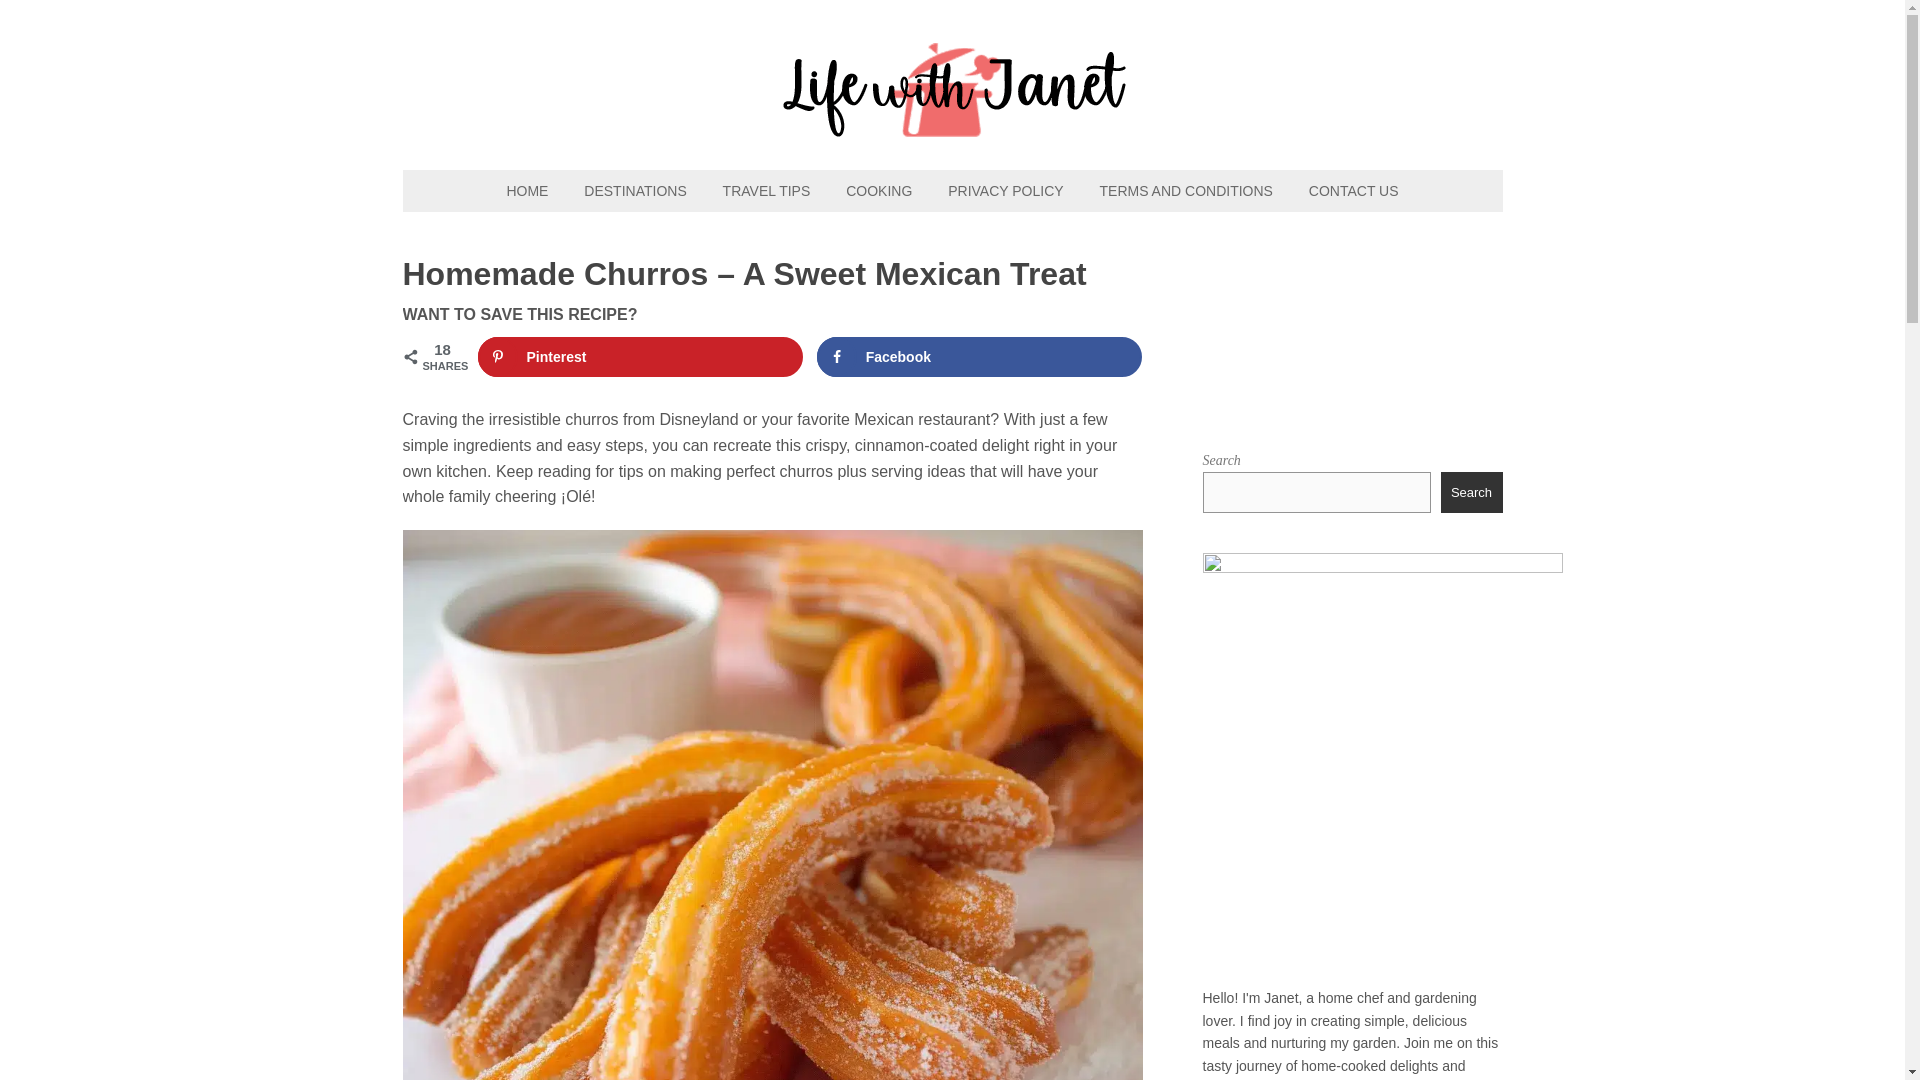  I want to click on Pinterest, so click(641, 356).